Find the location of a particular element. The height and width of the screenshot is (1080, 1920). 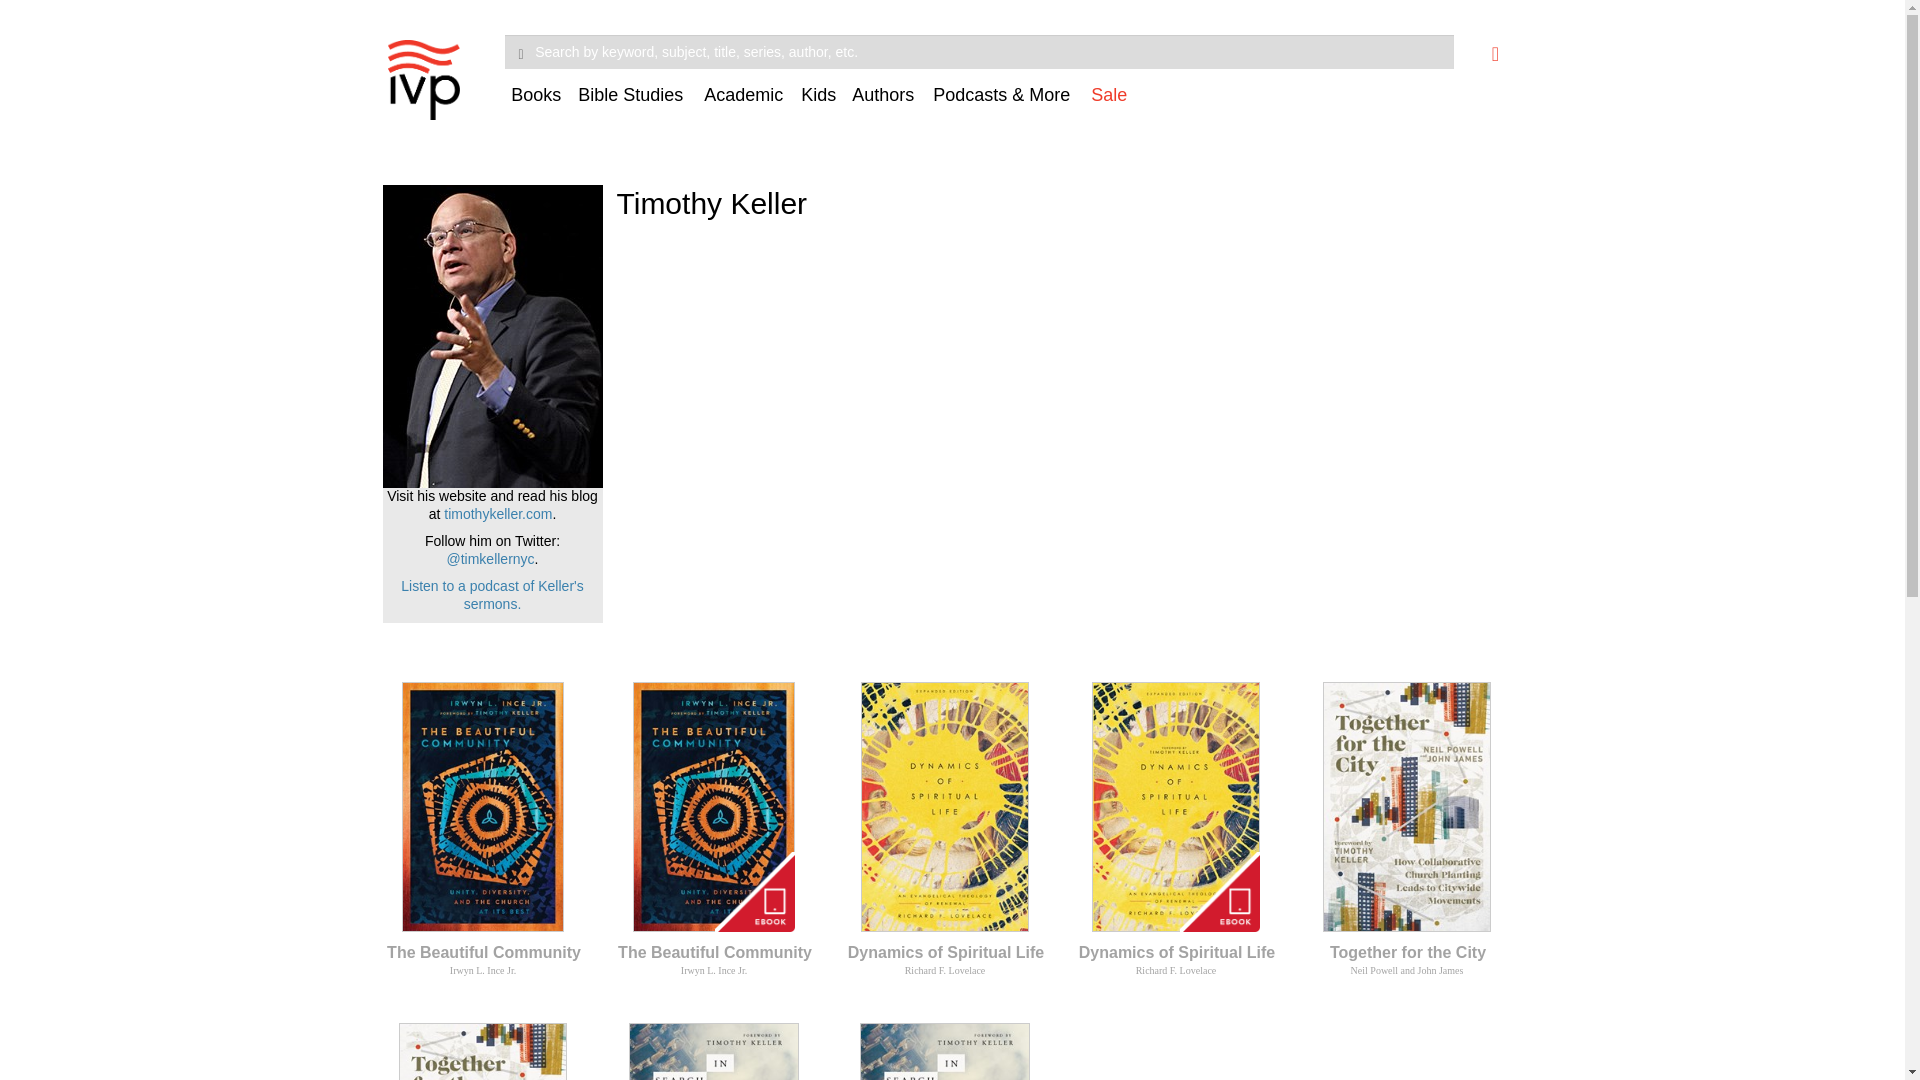

Bible Studies is located at coordinates (635, 102).